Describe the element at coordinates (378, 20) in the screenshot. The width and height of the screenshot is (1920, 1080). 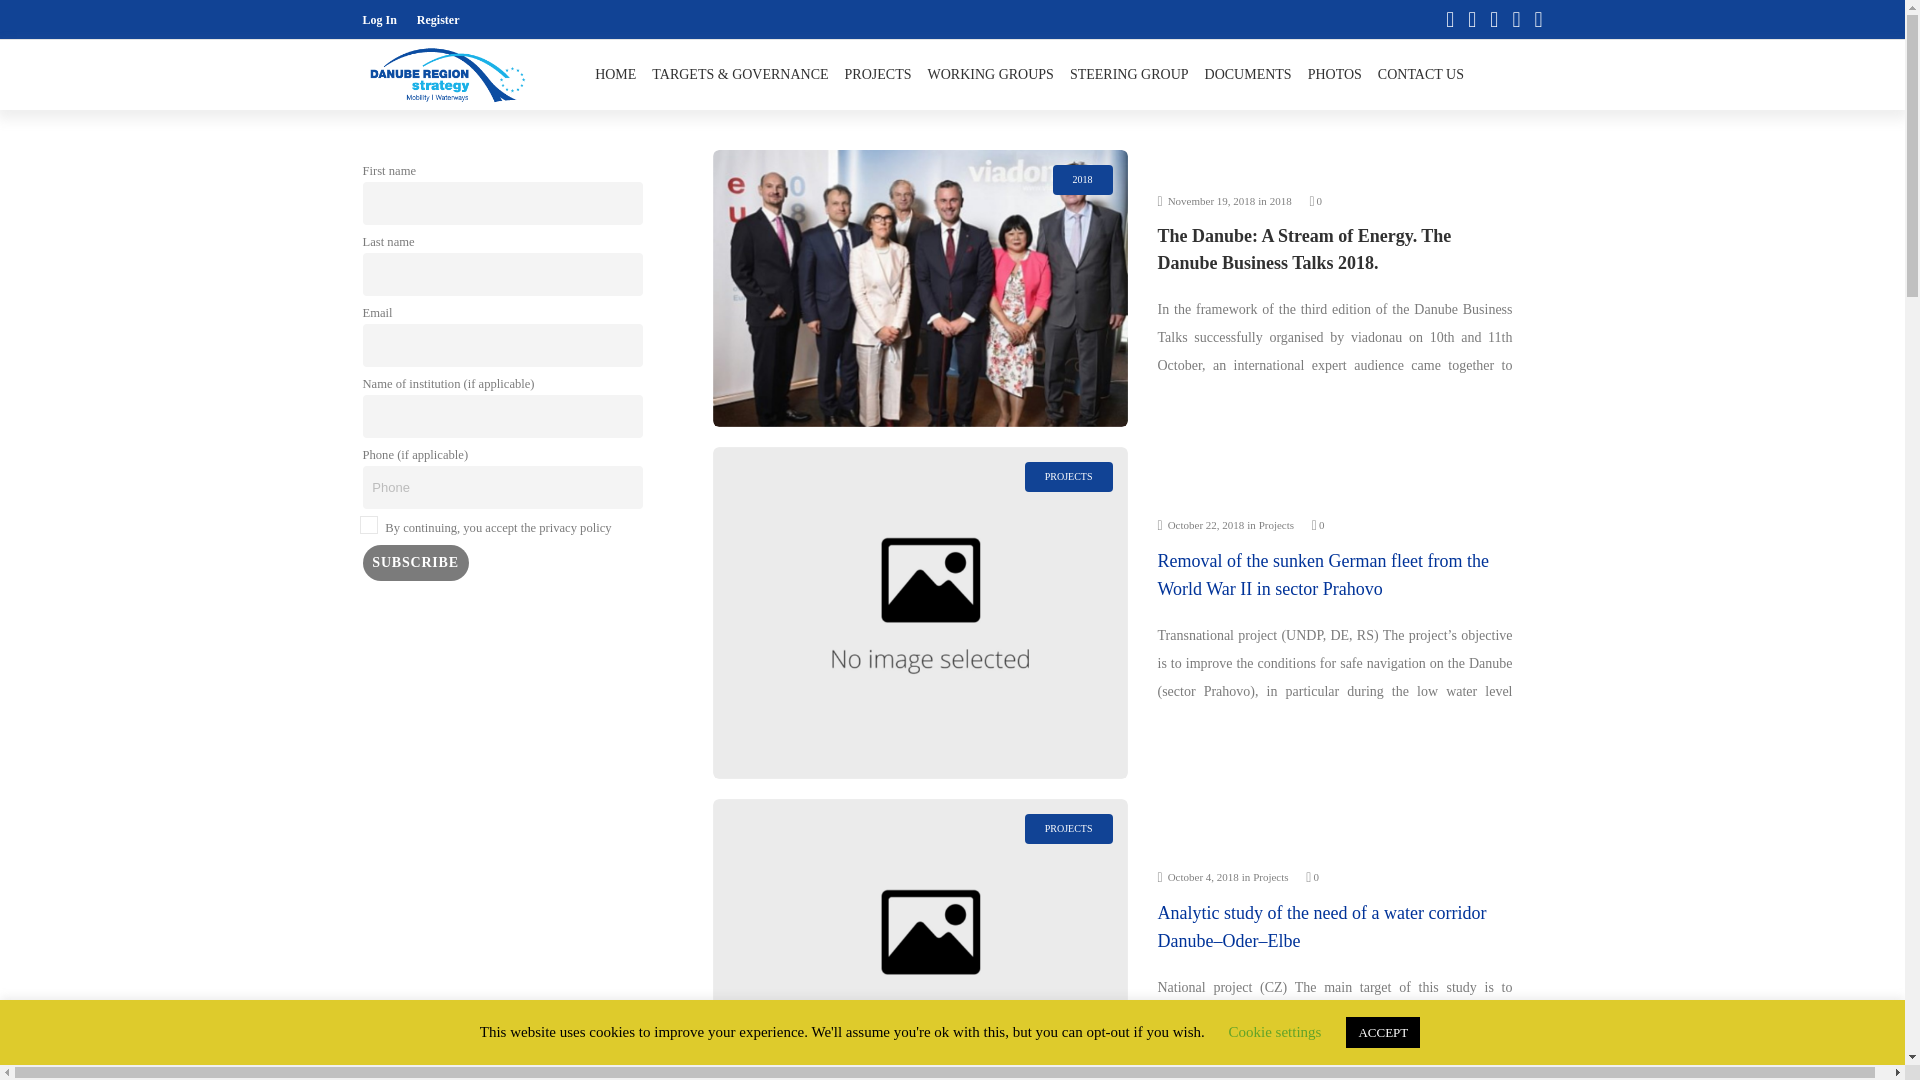
I see `Log In` at that location.